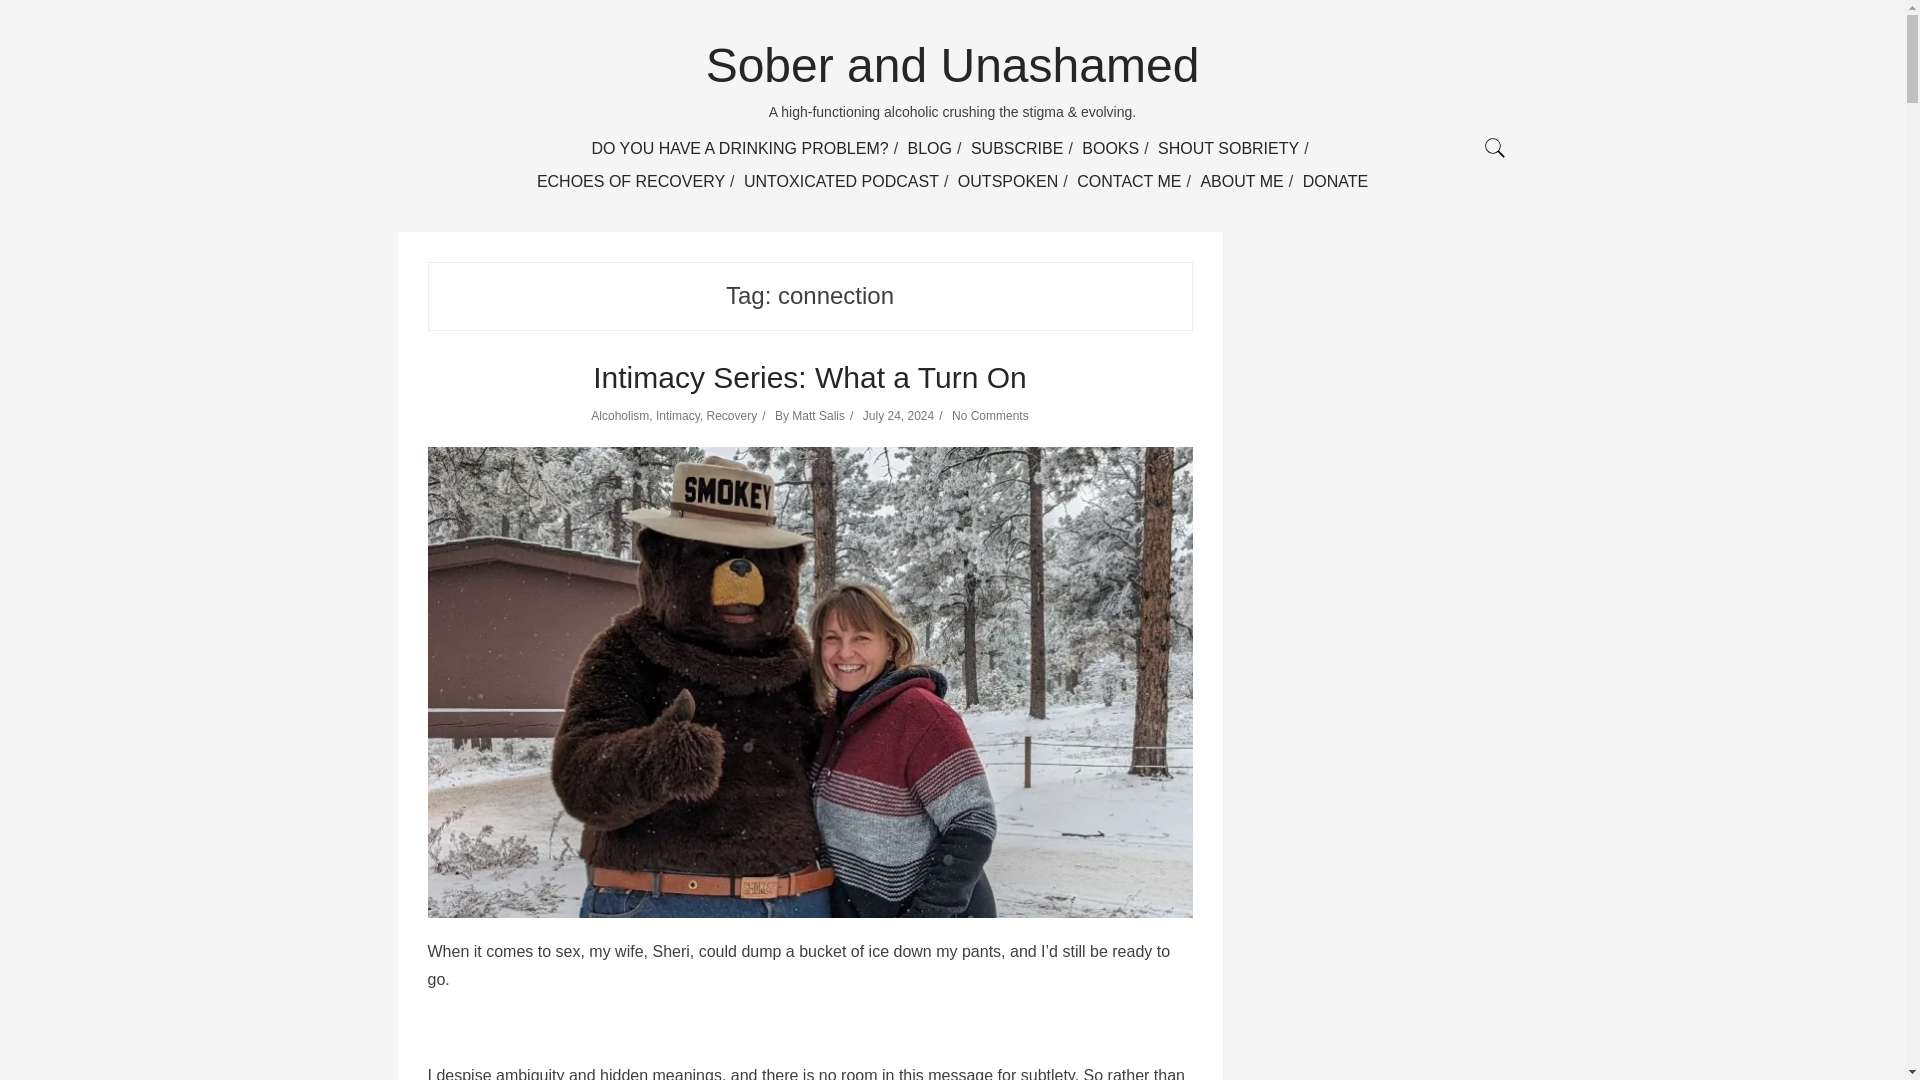  I want to click on CONTACT ME, so click(1128, 181).